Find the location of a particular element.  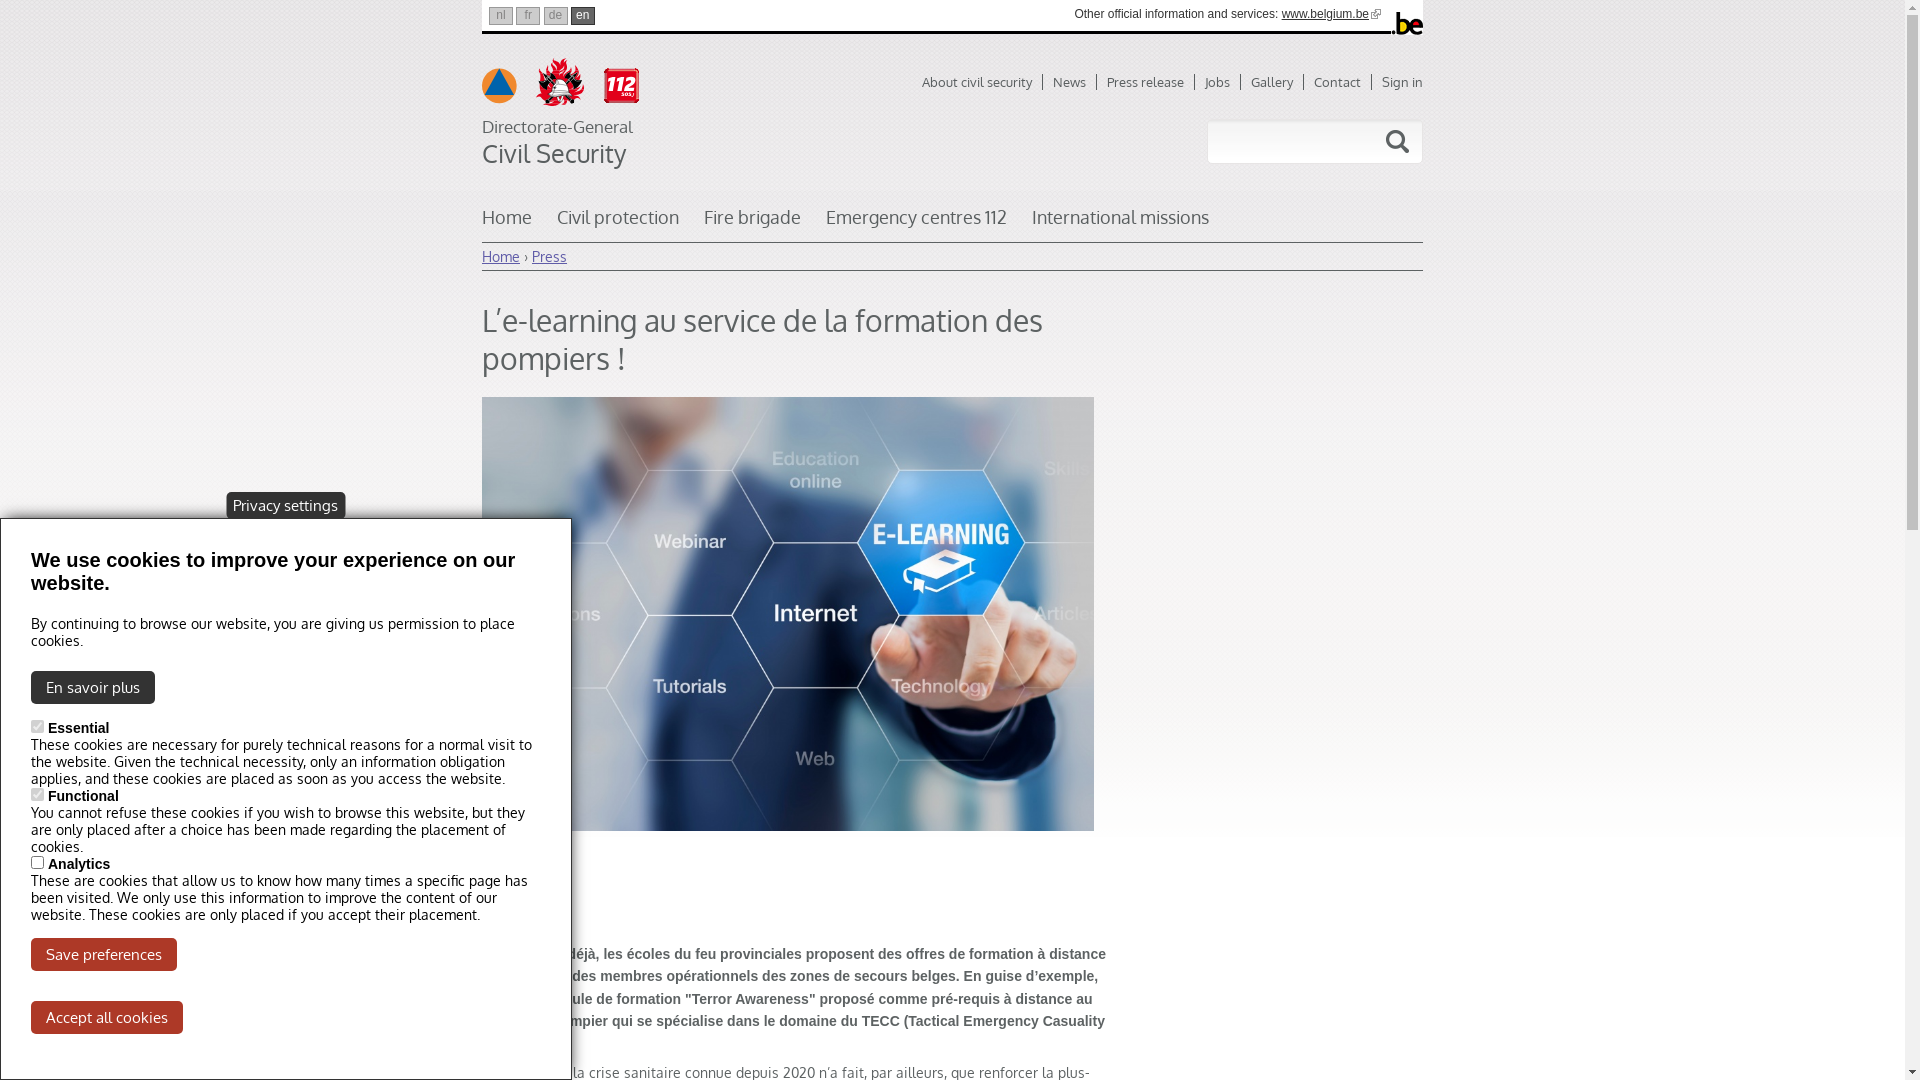

Emergency centres 112 is located at coordinates (916, 224).